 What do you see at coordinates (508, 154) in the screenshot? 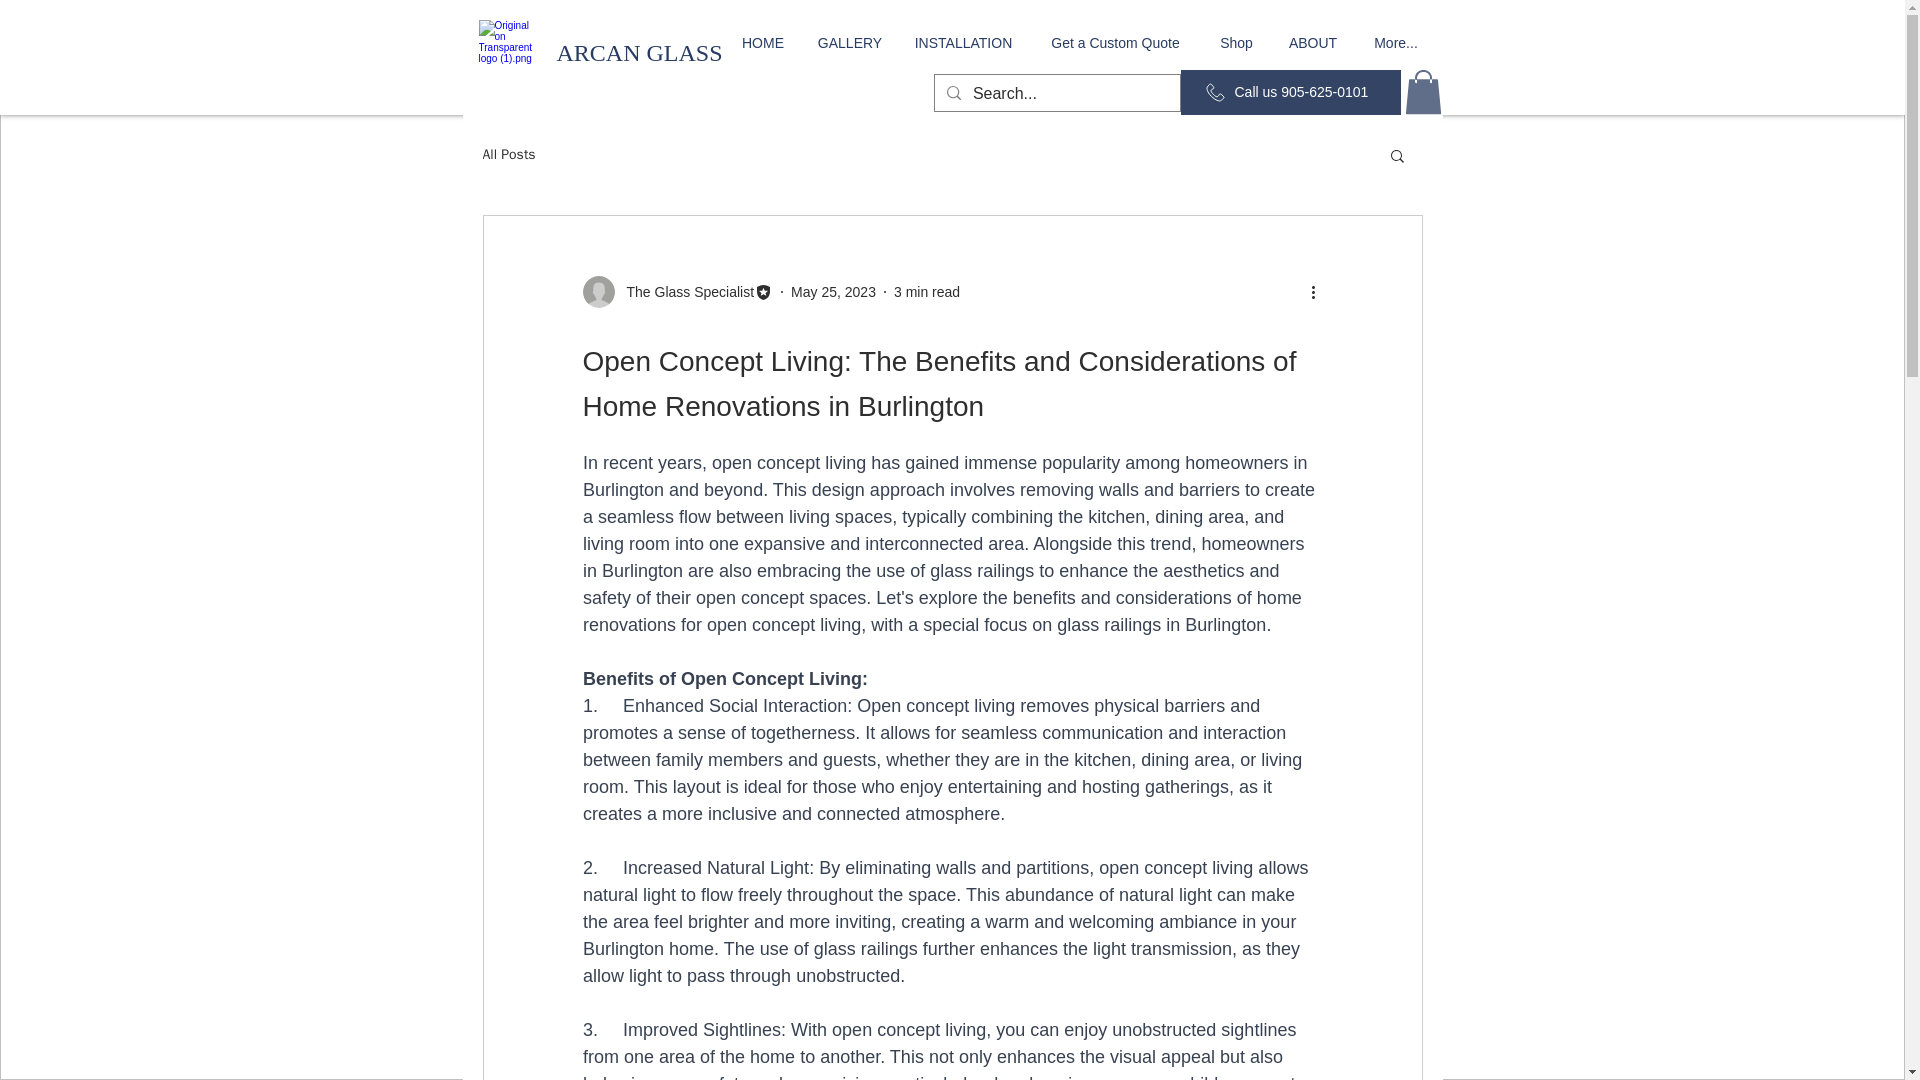
I see `All Posts` at bounding box center [508, 154].